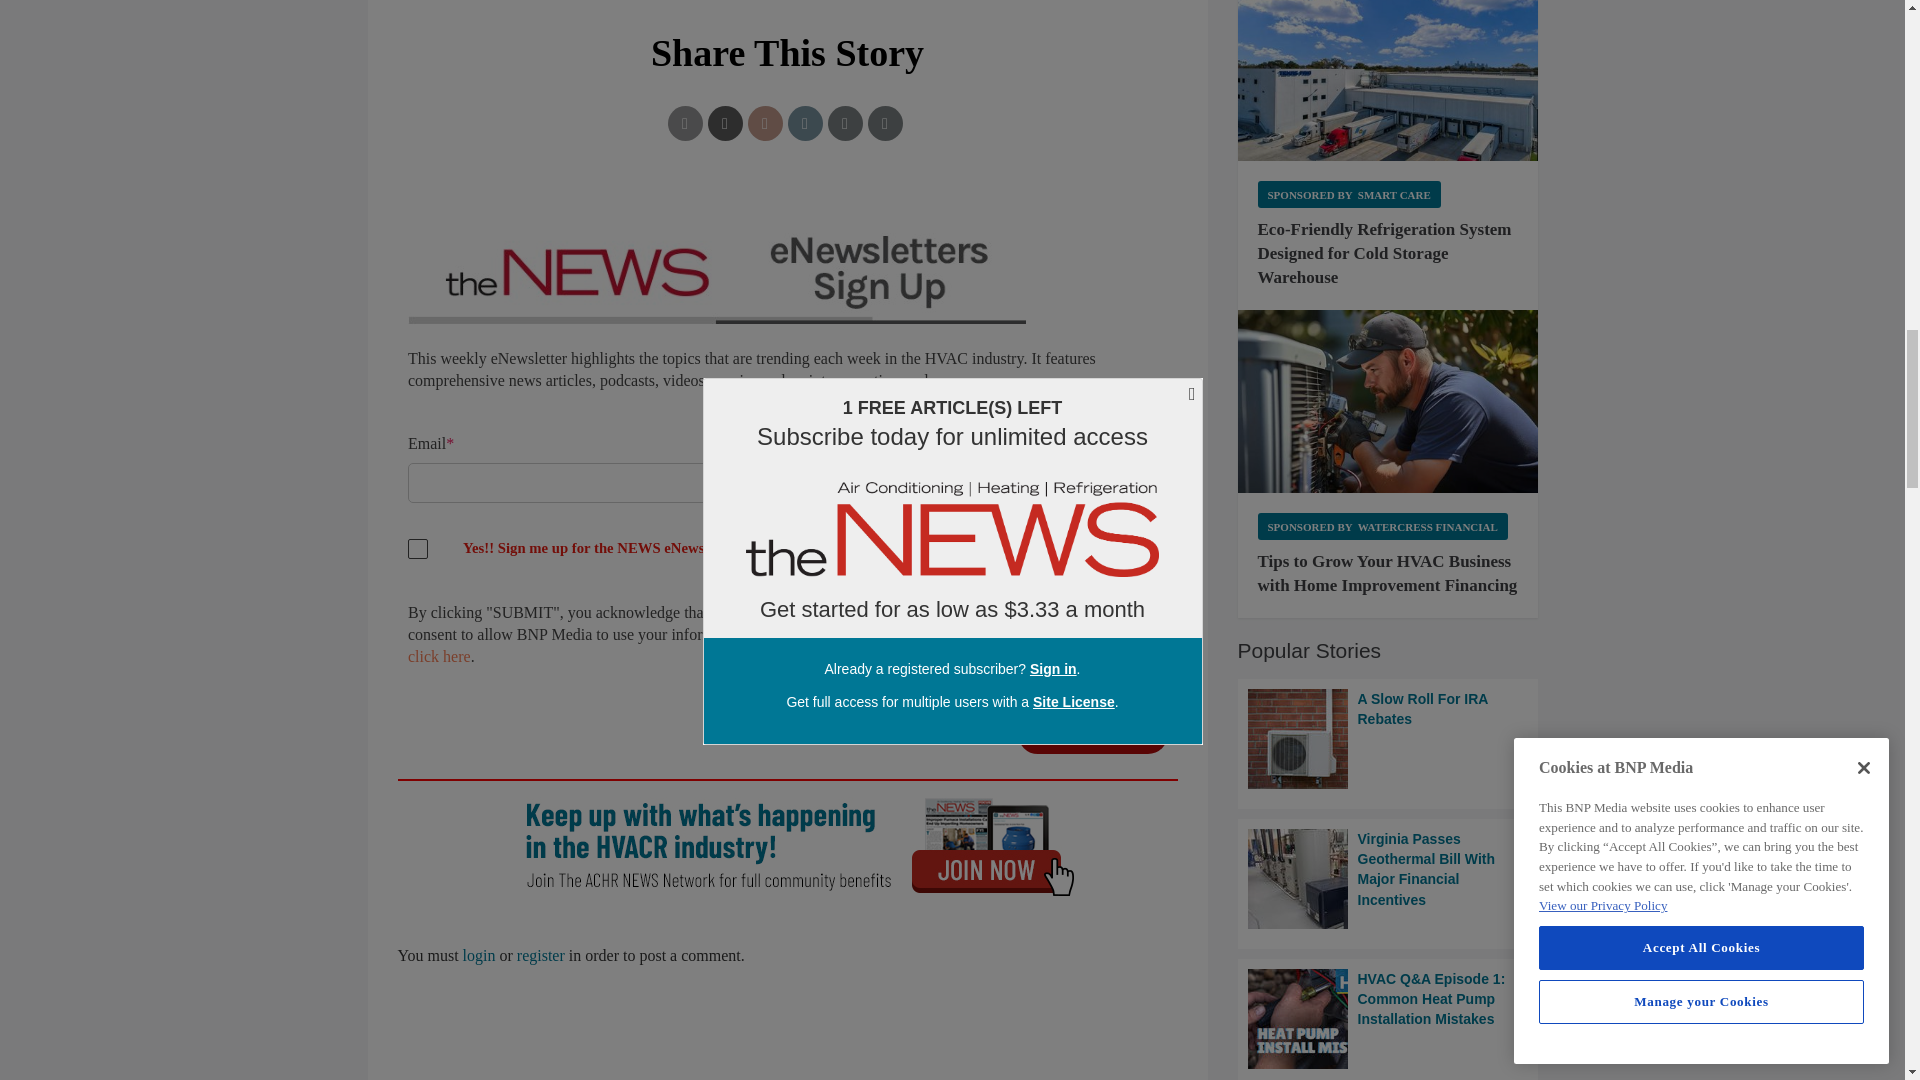 The height and width of the screenshot is (1080, 1920). Describe the element at coordinates (1388, 739) in the screenshot. I see `A Slow Roll For IRA Rebates` at that location.